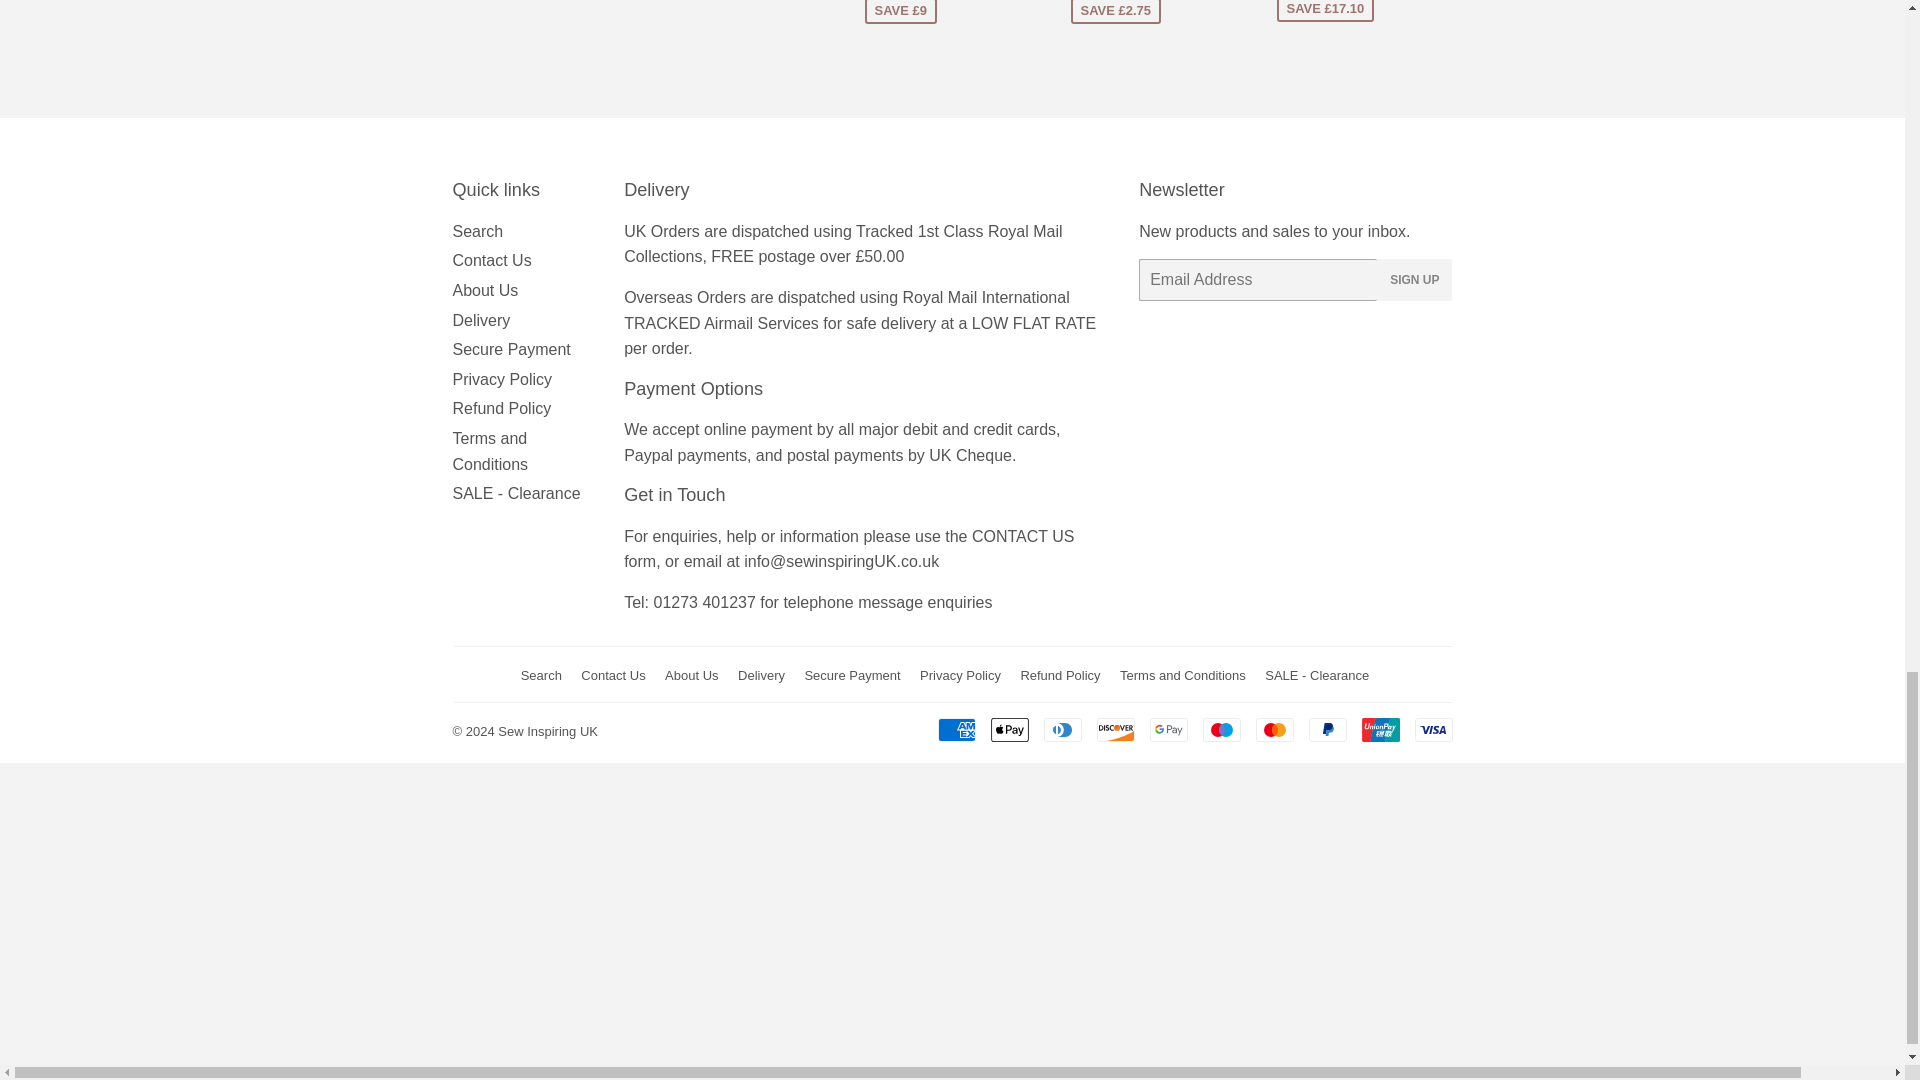 Image resolution: width=1920 pixels, height=1080 pixels. Describe the element at coordinates (1380, 730) in the screenshot. I see `Union Pay` at that location.